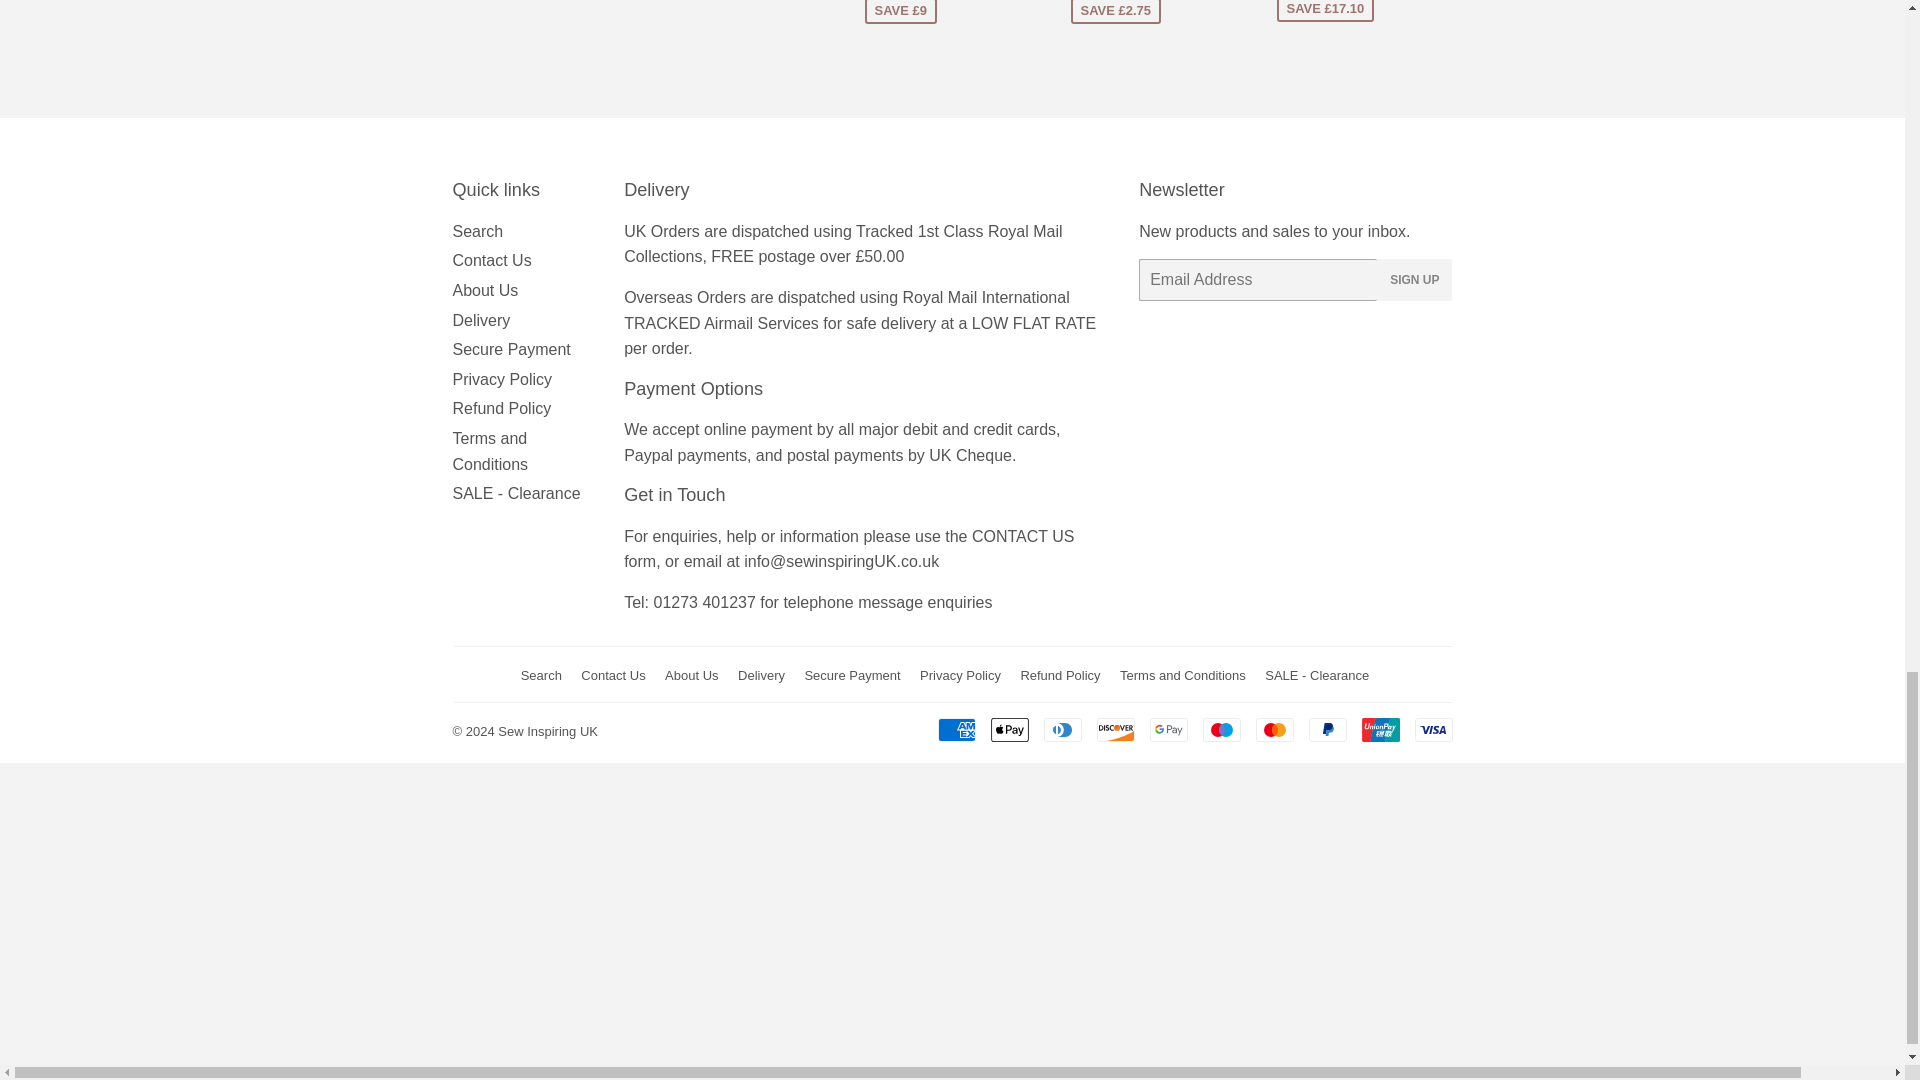 Image resolution: width=1920 pixels, height=1080 pixels. Describe the element at coordinates (1380, 730) in the screenshot. I see `Union Pay` at that location.